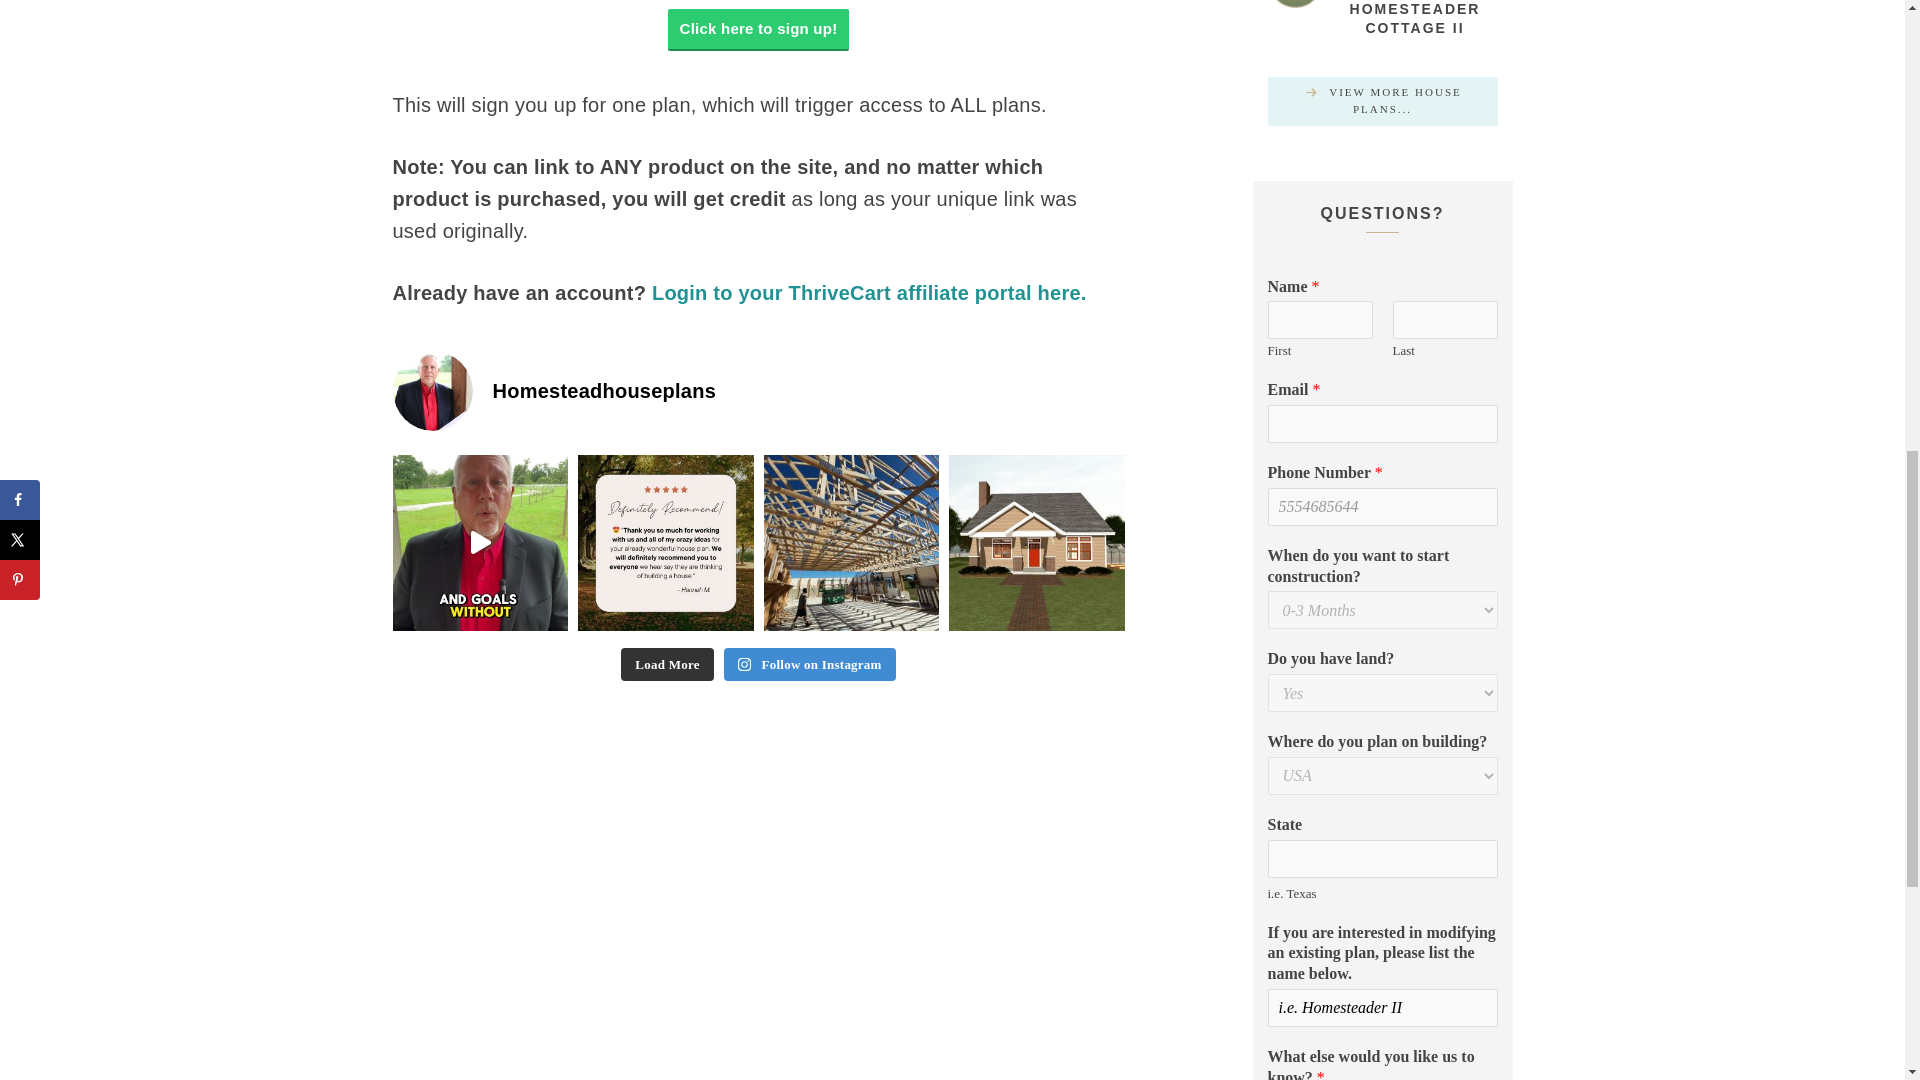 The height and width of the screenshot is (1080, 1920). What do you see at coordinates (757, 390) in the screenshot?
I see `Homesteadhouseplans` at bounding box center [757, 390].